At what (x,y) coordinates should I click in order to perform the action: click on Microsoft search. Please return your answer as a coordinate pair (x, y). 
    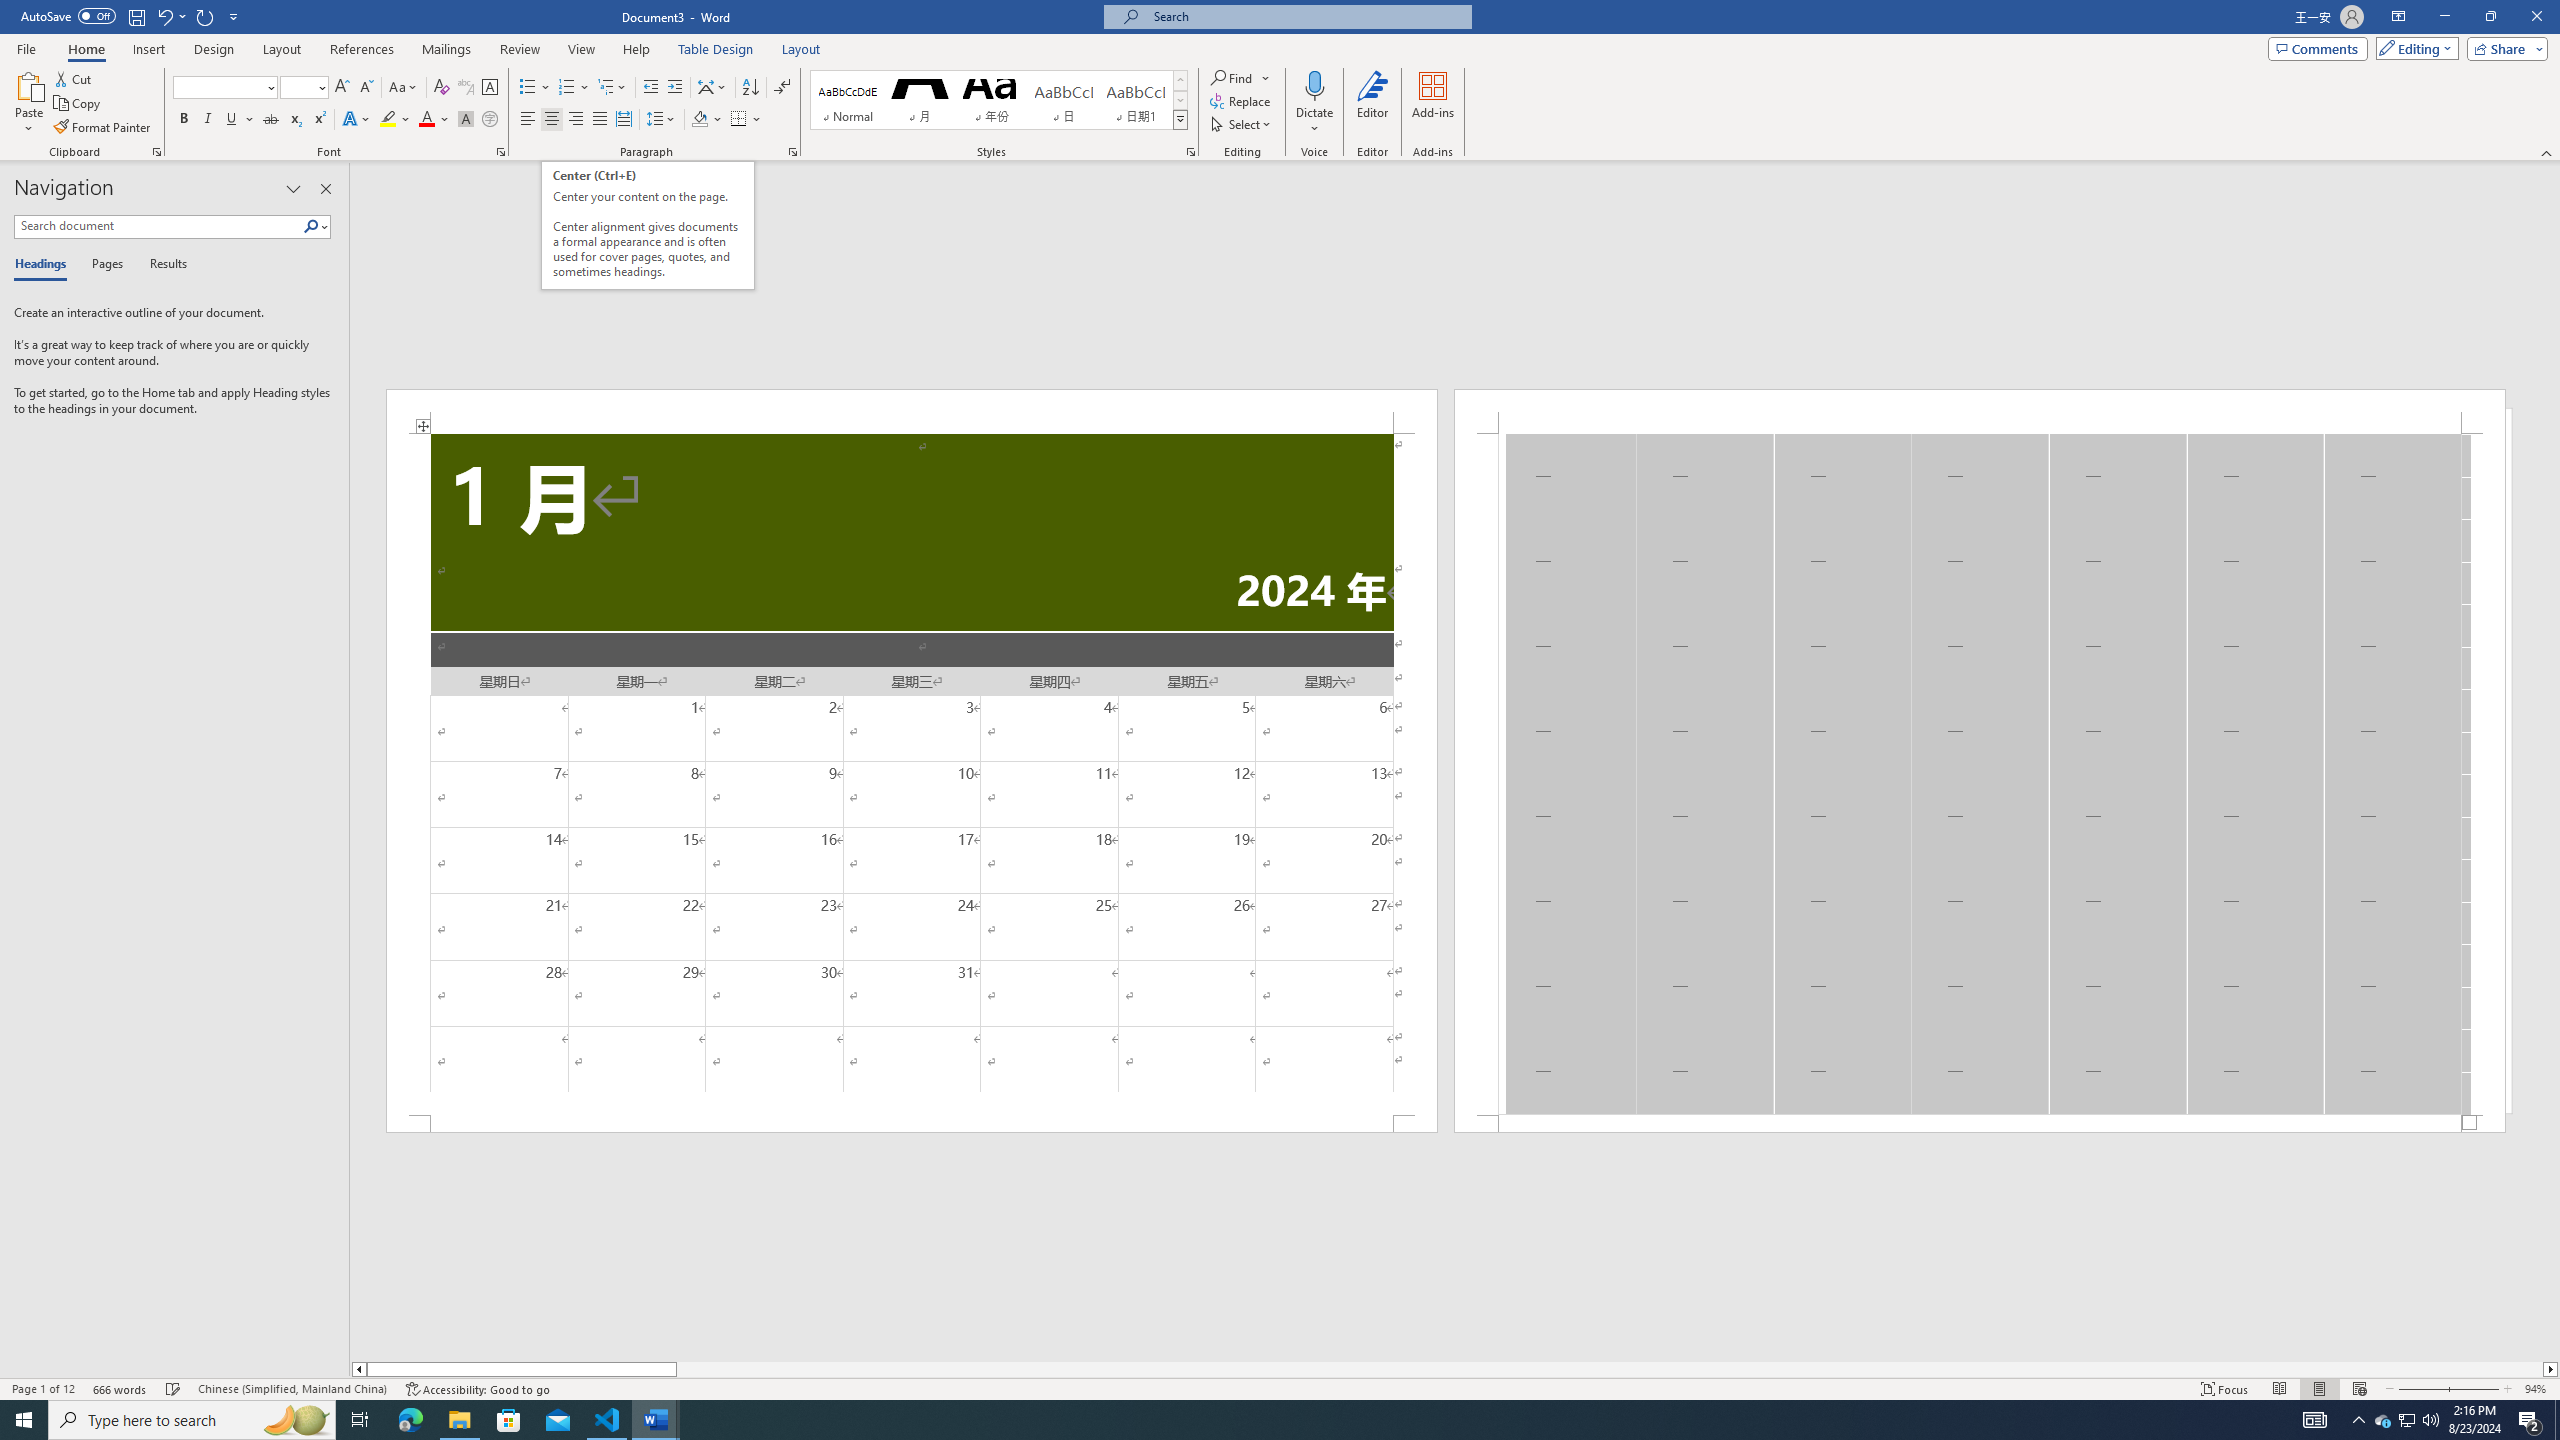
    Looking at the image, I should click on (1306, 16).